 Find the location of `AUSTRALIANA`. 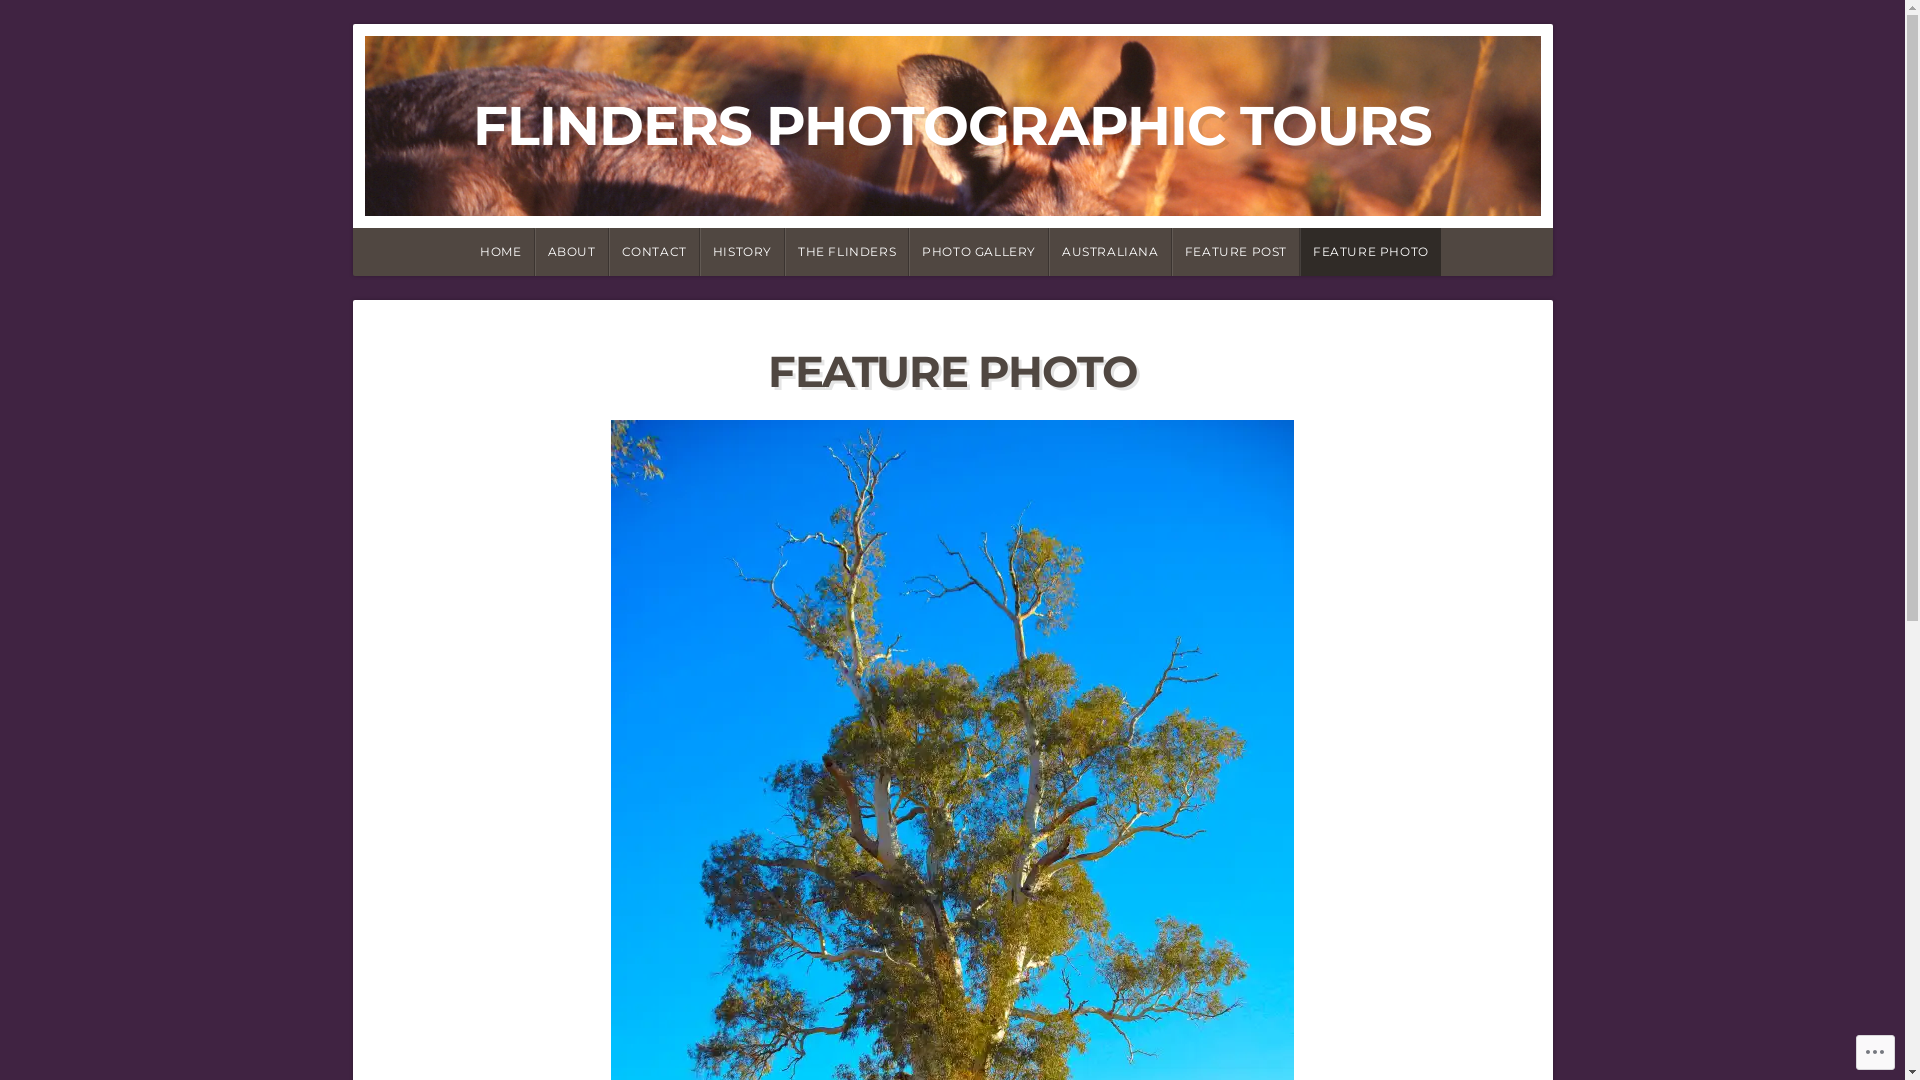

AUSTRALIANA is located at coordinates (1110, 252).